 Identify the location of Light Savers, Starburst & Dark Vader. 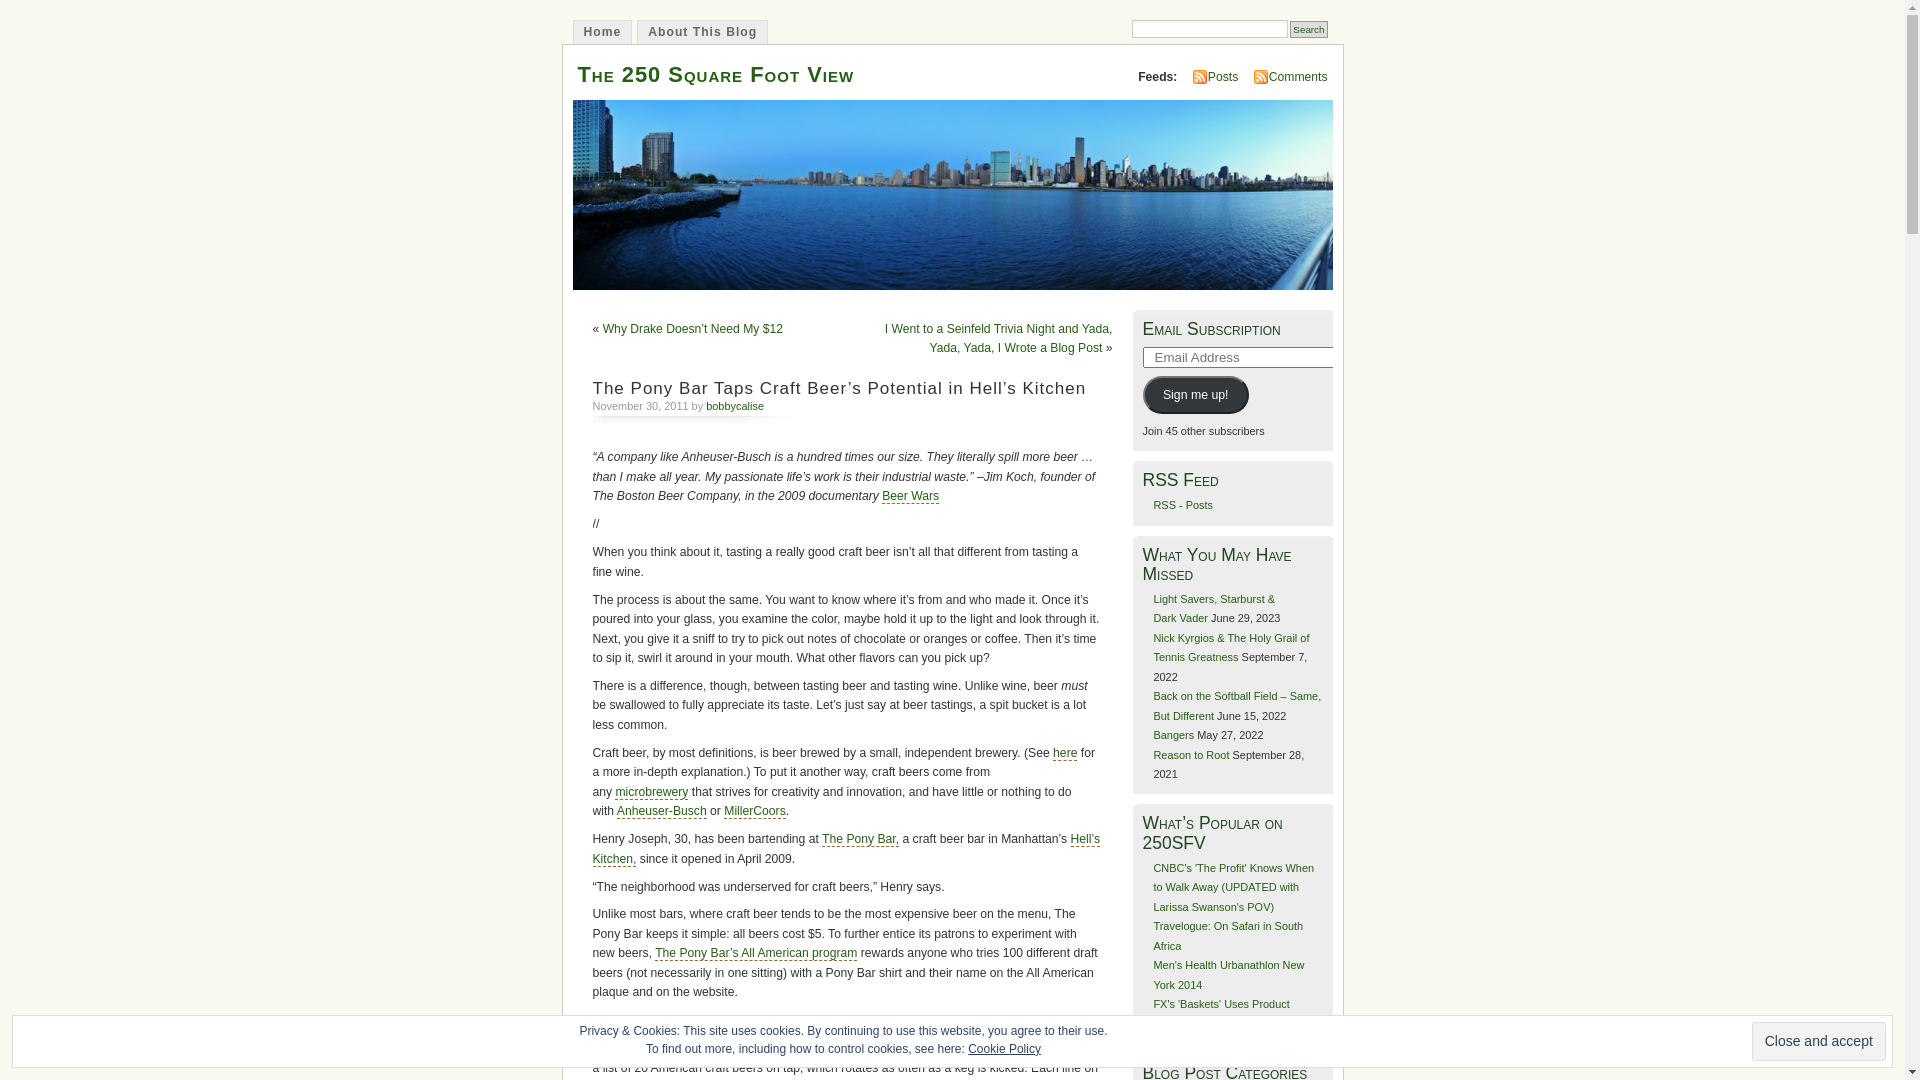
(1214, 608).